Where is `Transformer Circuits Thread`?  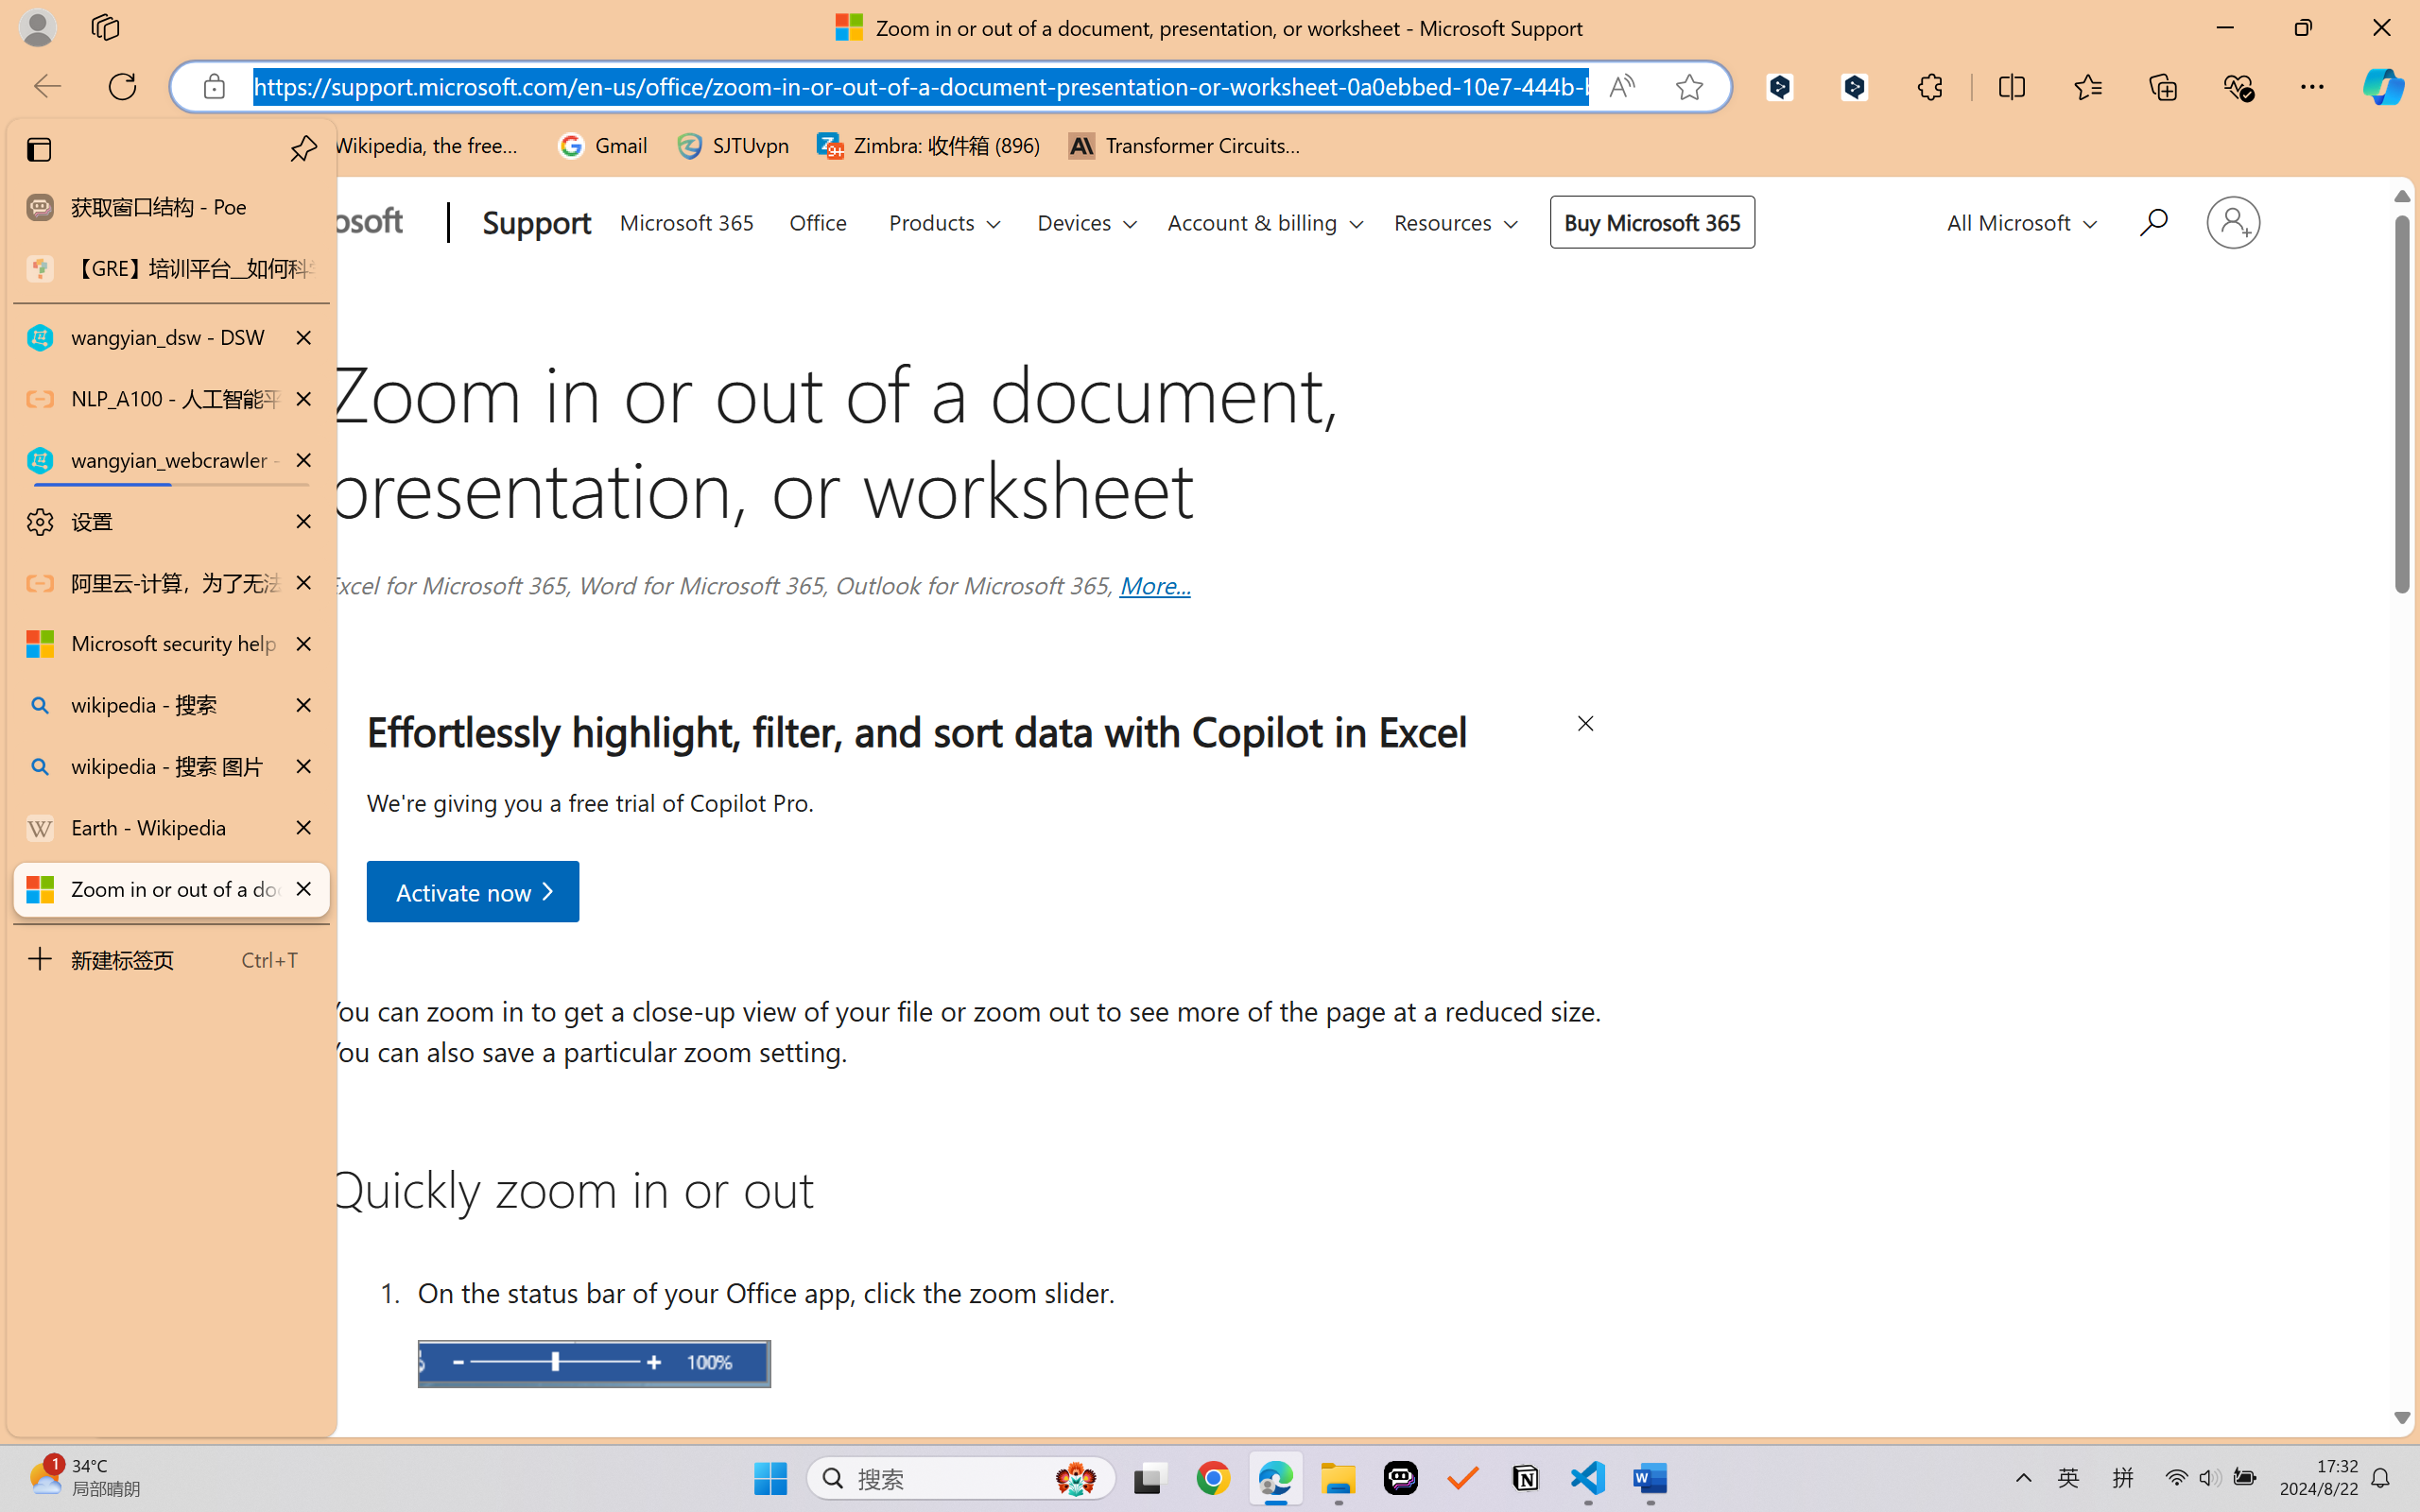 Transformer Circuits Thread is located at coordinates (1185, 146).